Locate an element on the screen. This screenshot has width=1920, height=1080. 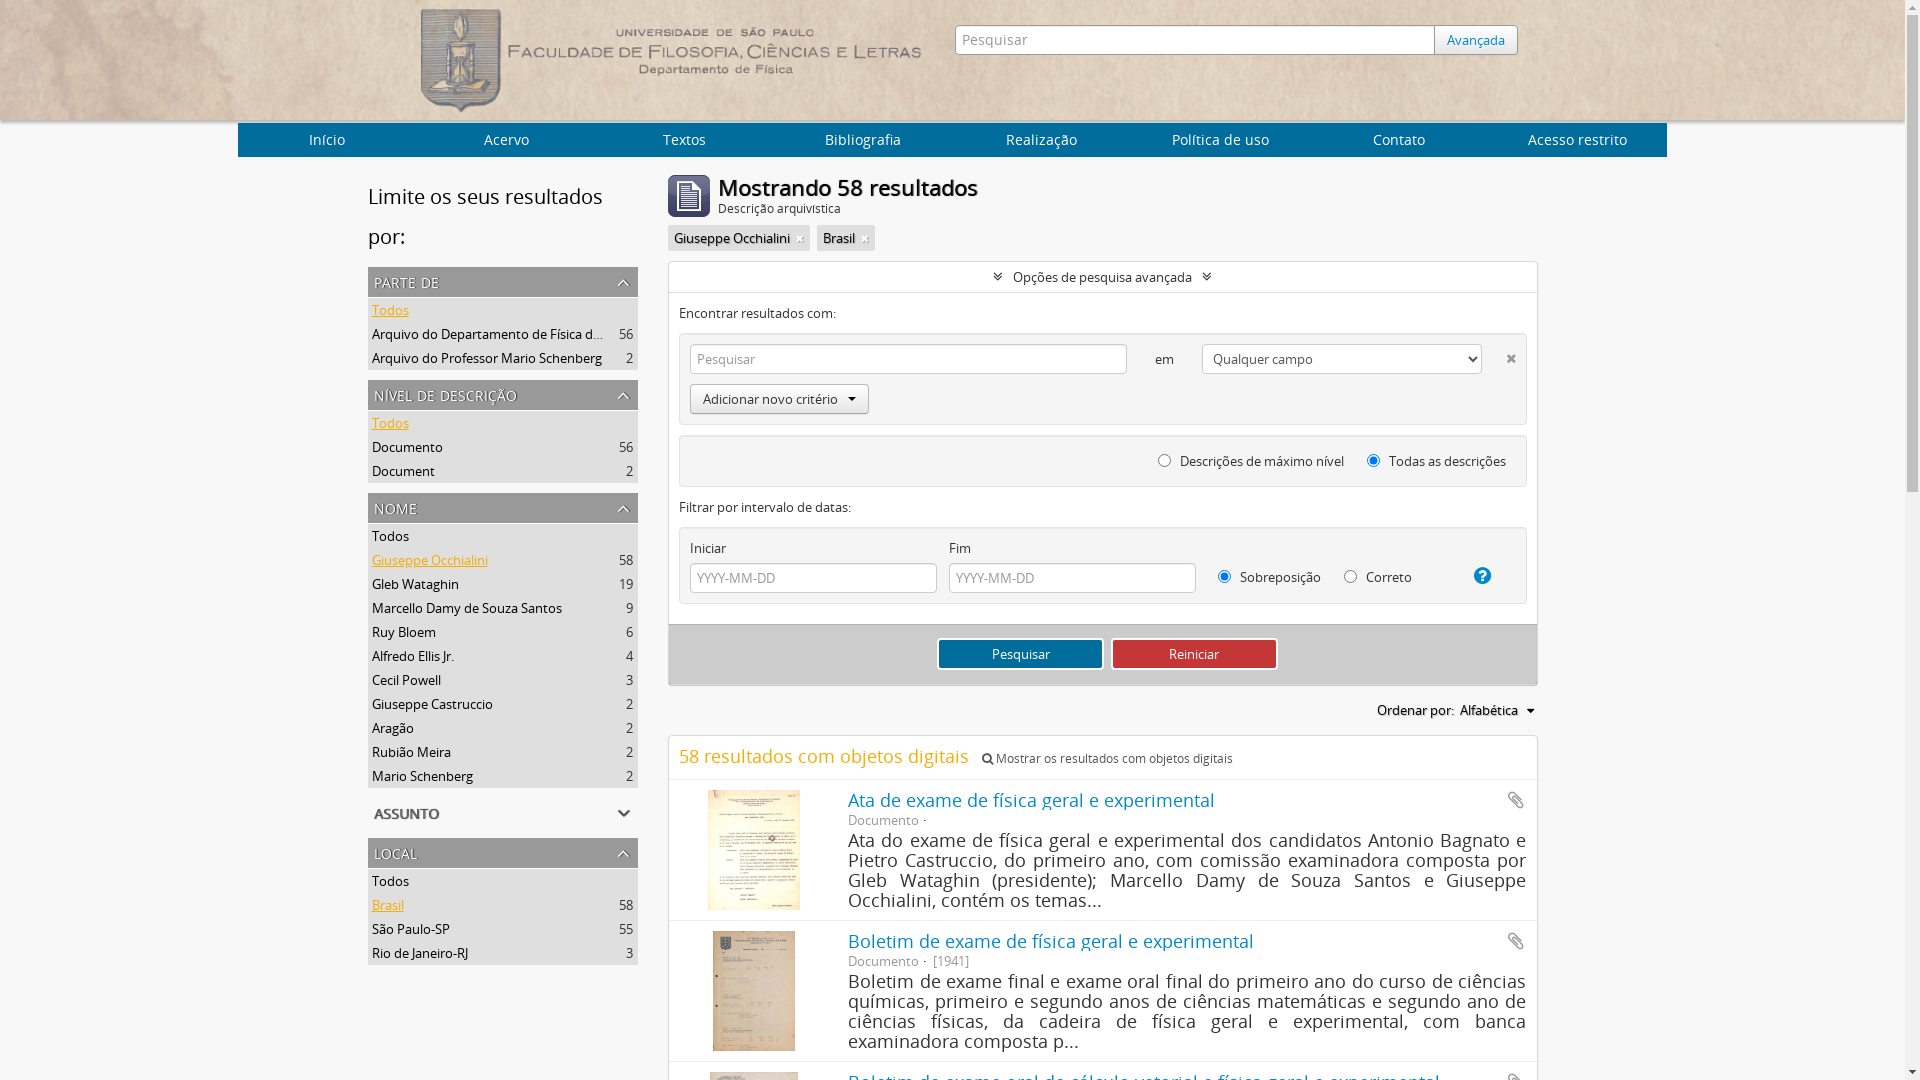
Todos is located at coordinates (390, 881).